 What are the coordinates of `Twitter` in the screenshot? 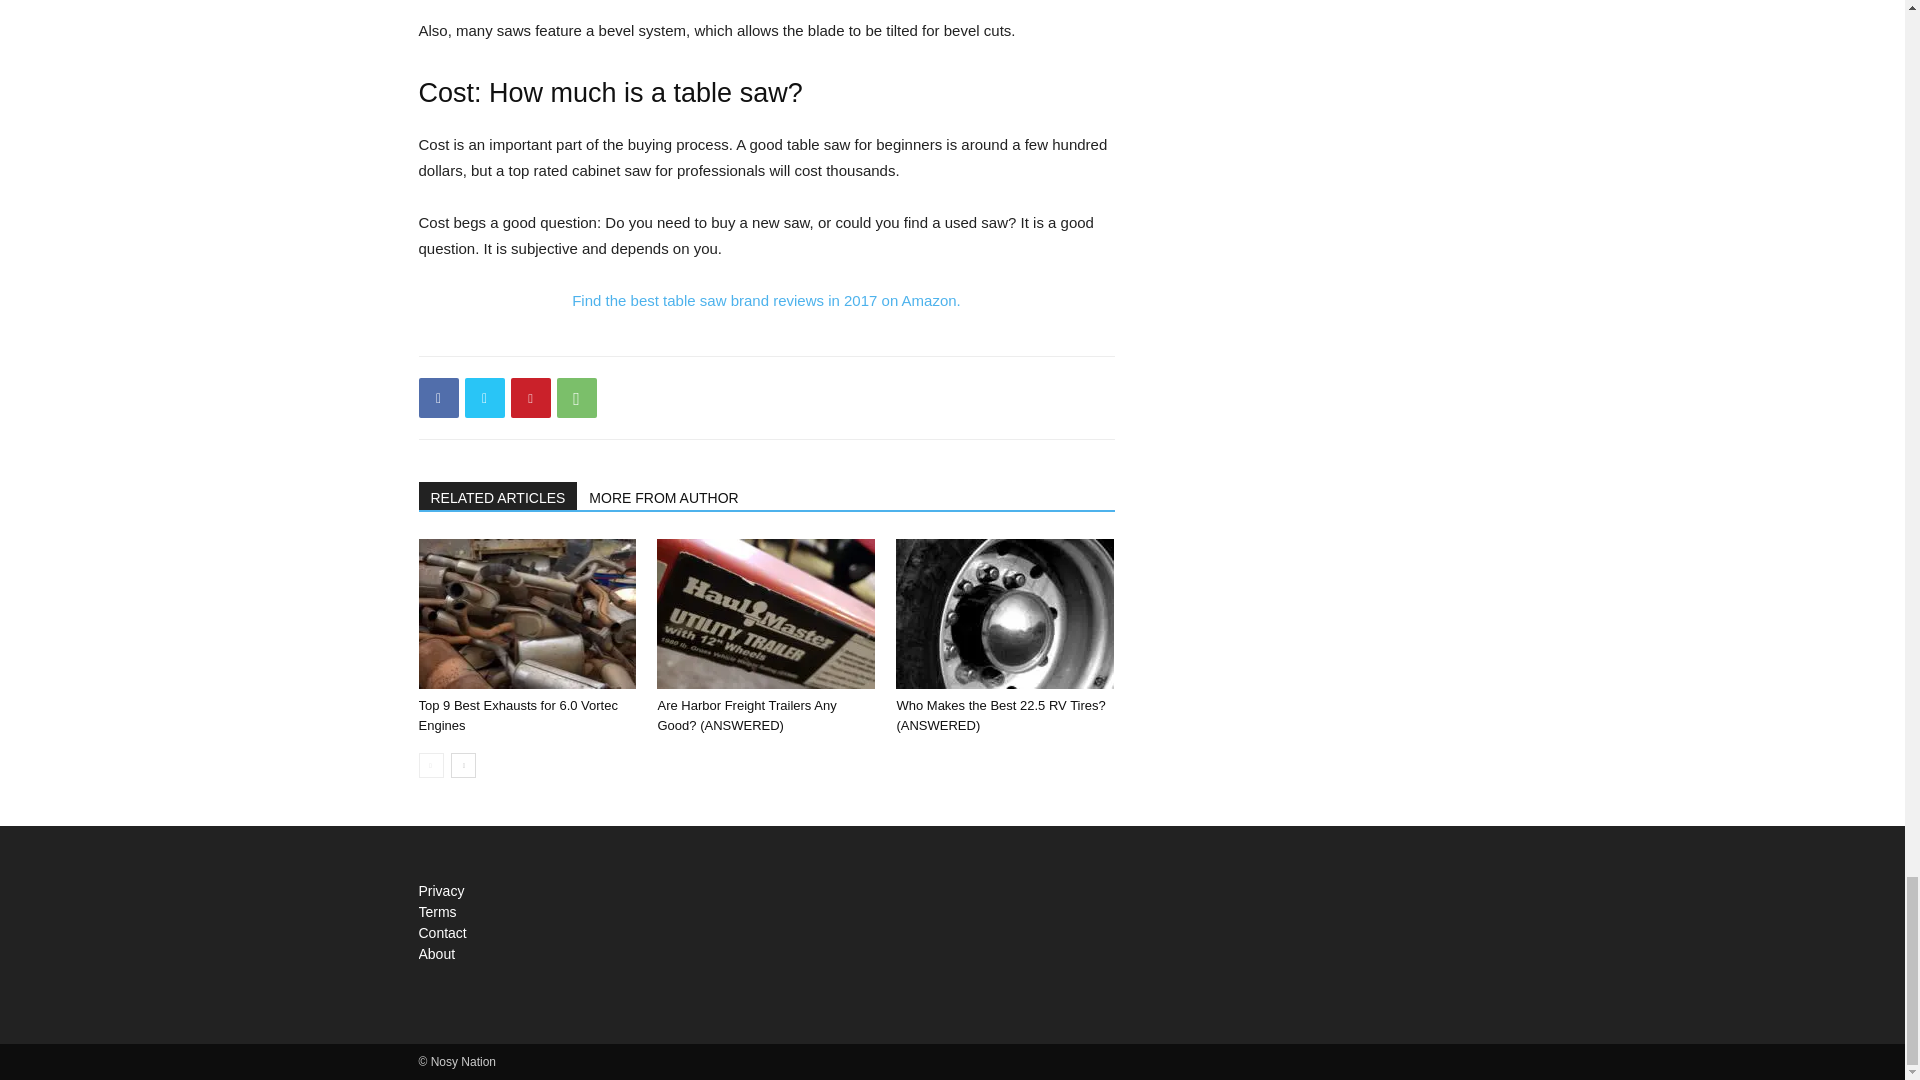 It's located at (484, 398).